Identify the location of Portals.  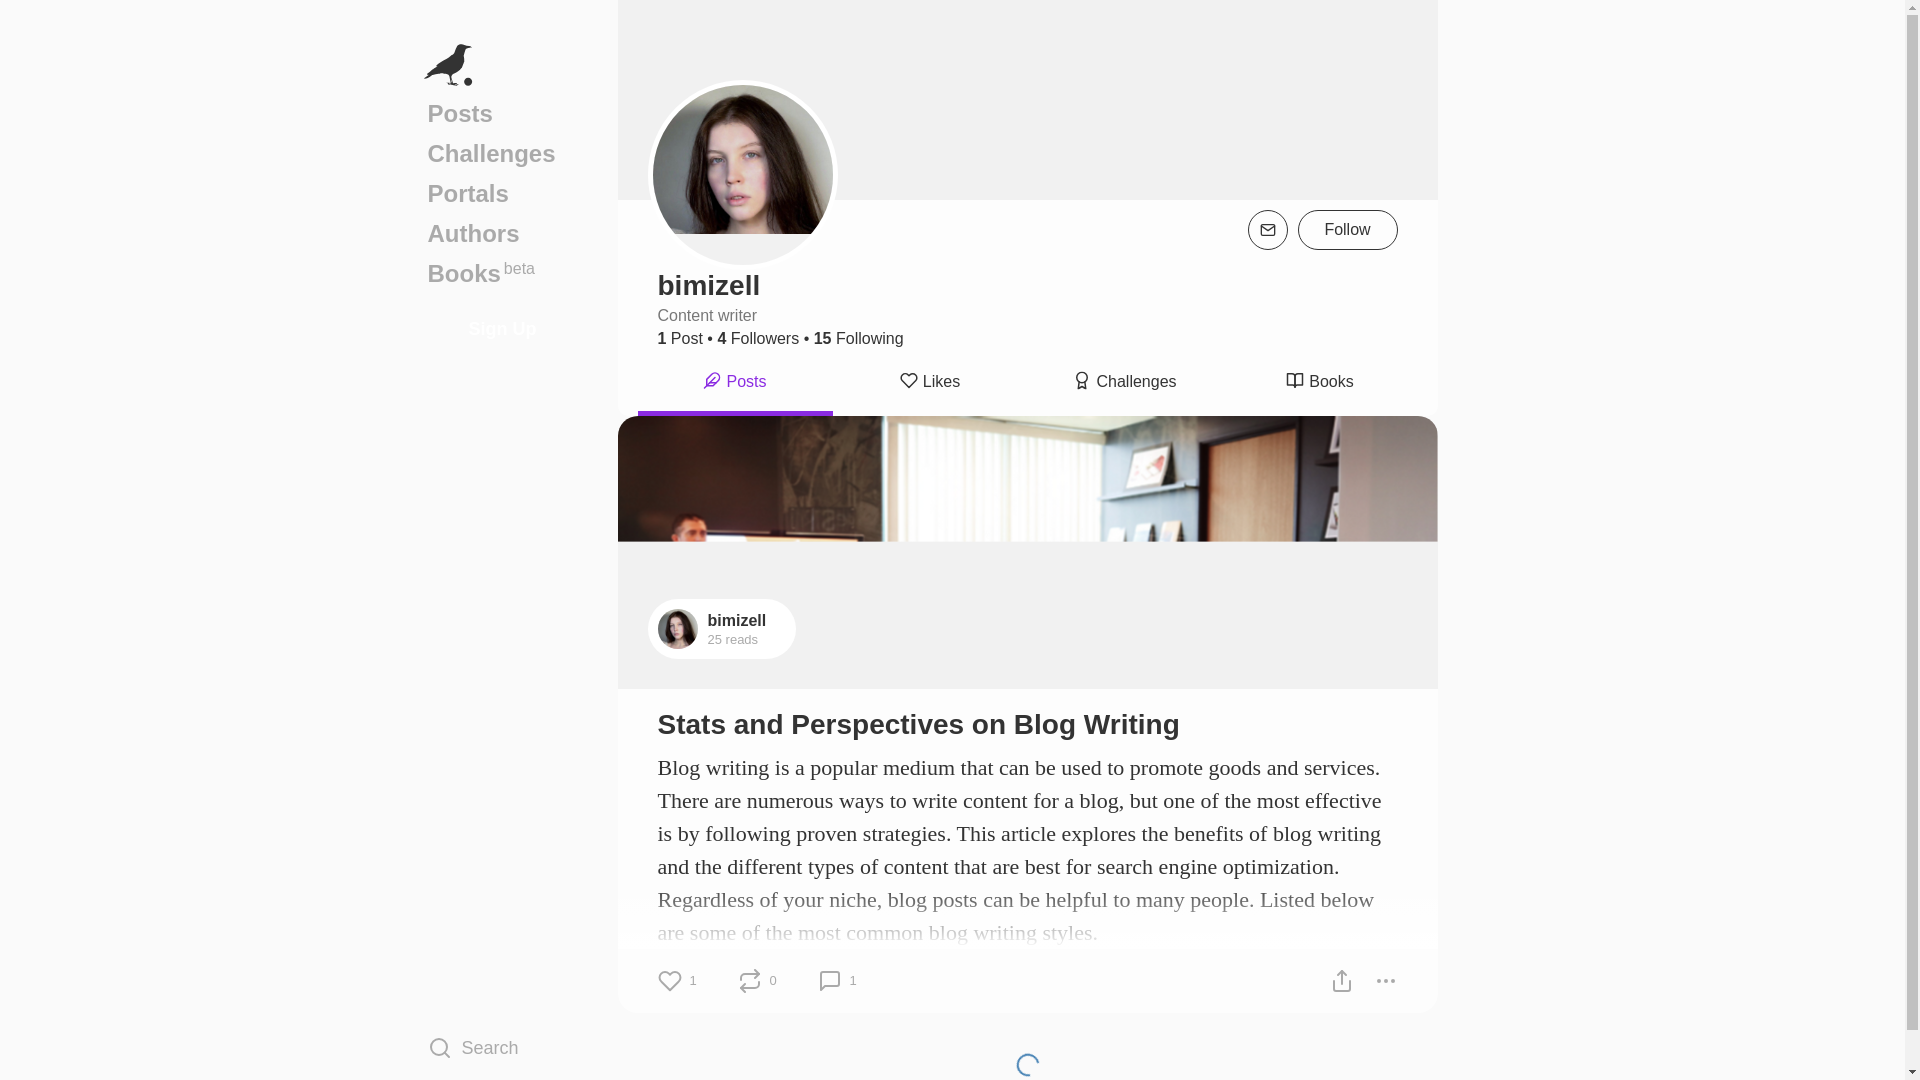
(502, 193).